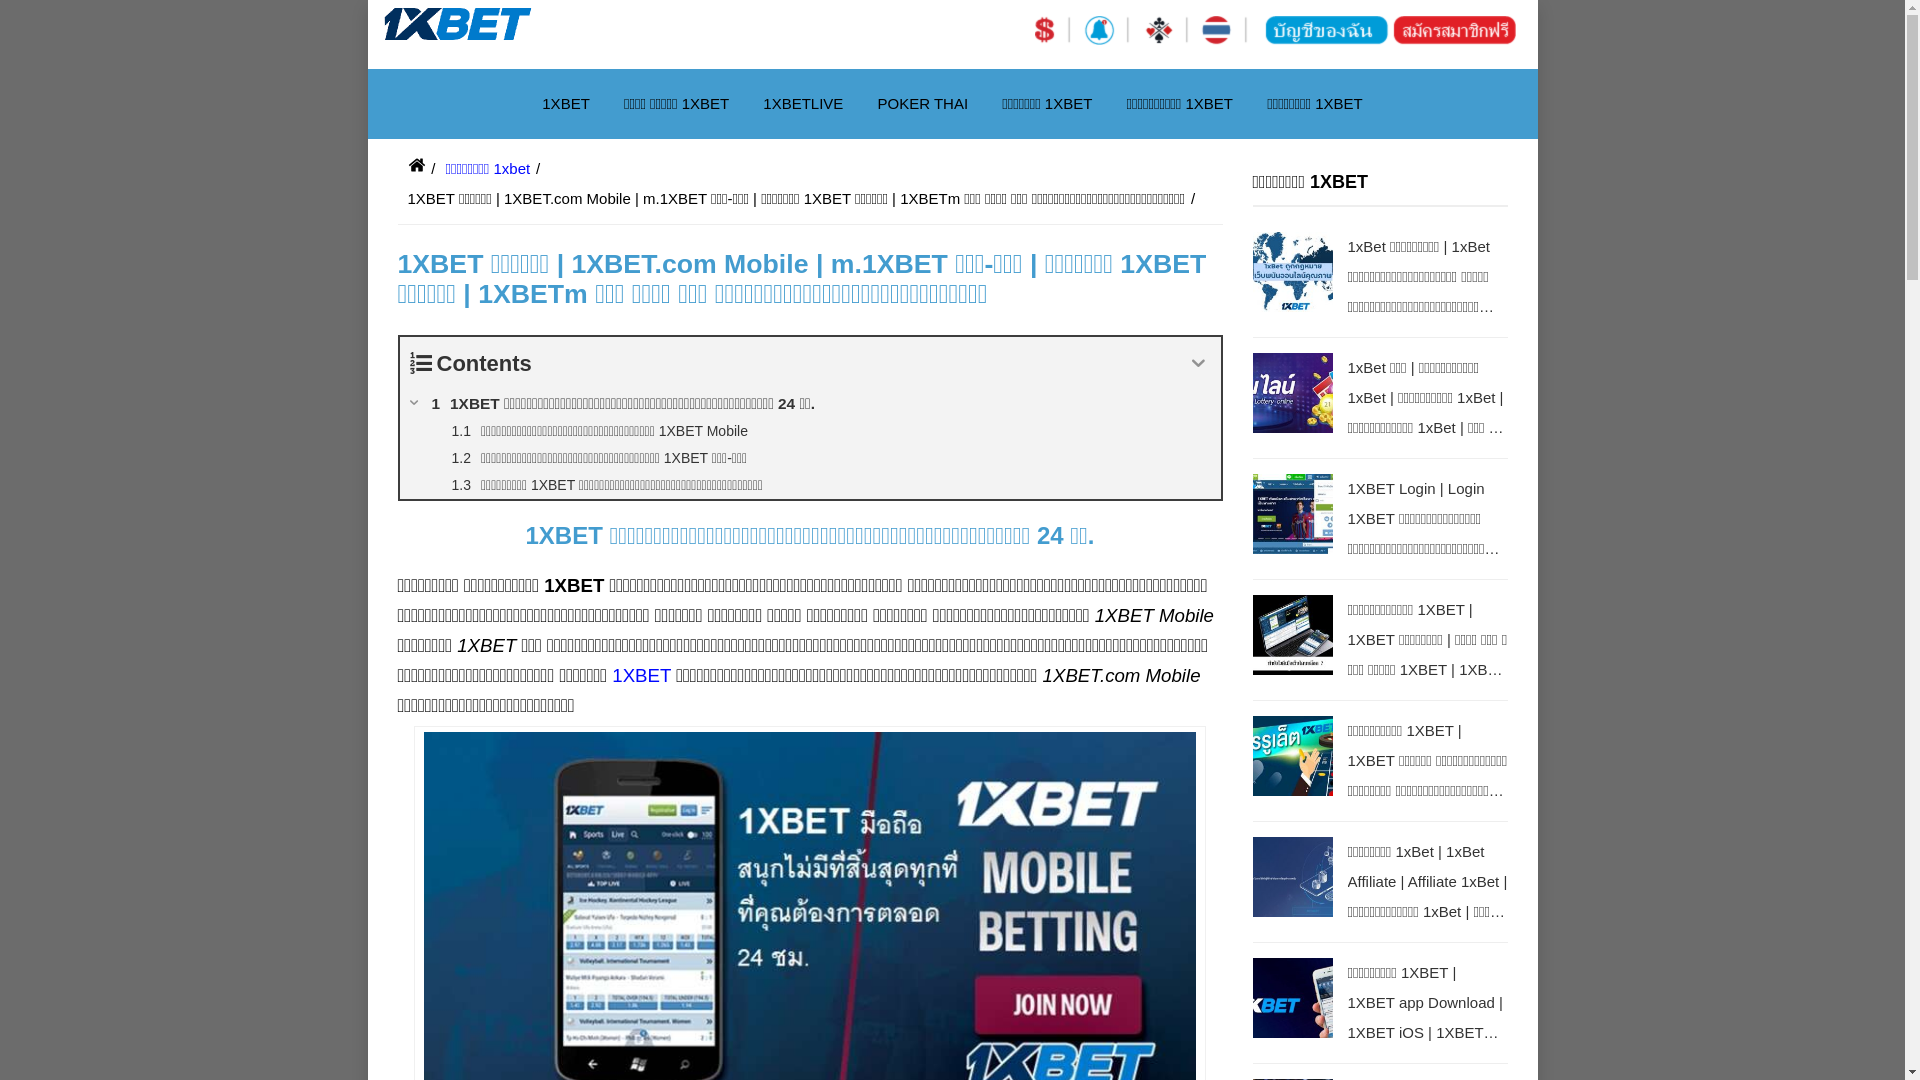 This screenshot has width=1920, height=1080. What do you see at coordinates (642, 676) in the screenshot?
I see `1XBET` at bounding box center [642, 676].